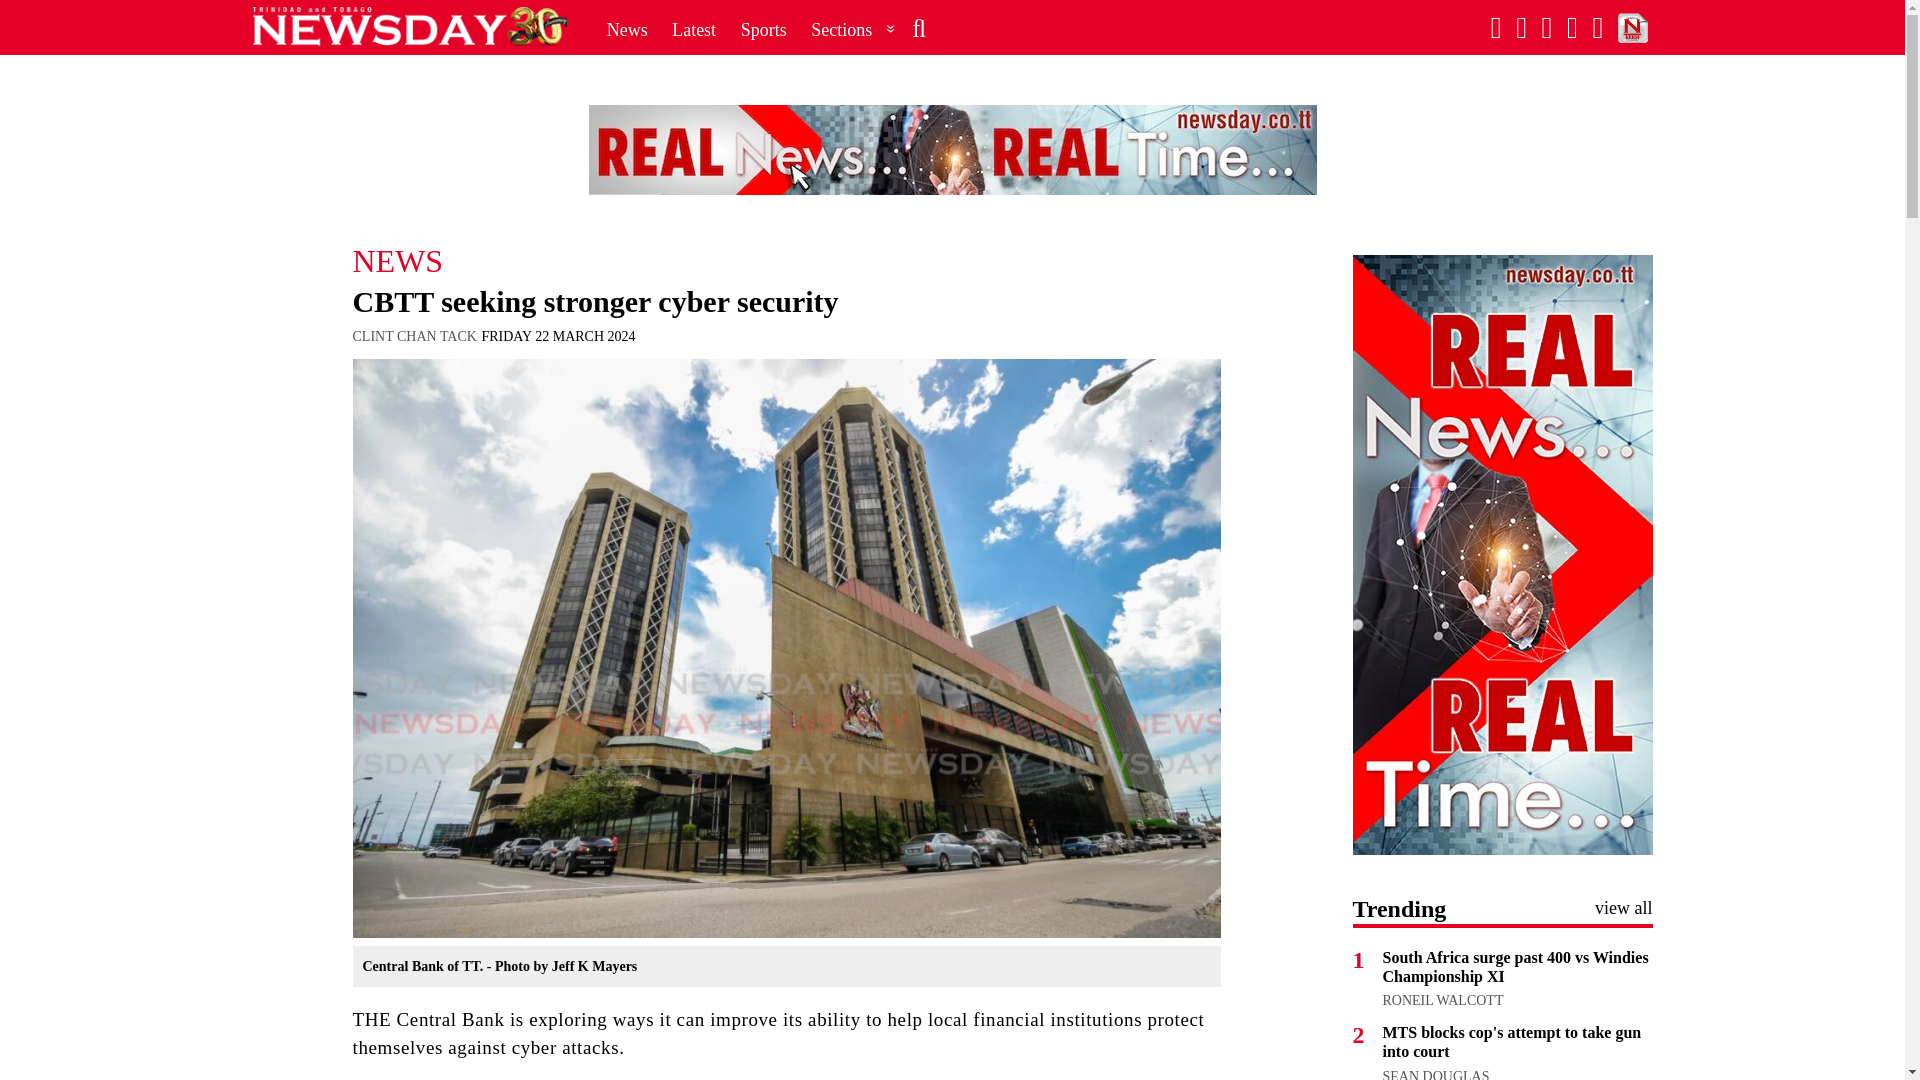  I want to click on SEAN DOUGLAS, so click(1436, 1074).